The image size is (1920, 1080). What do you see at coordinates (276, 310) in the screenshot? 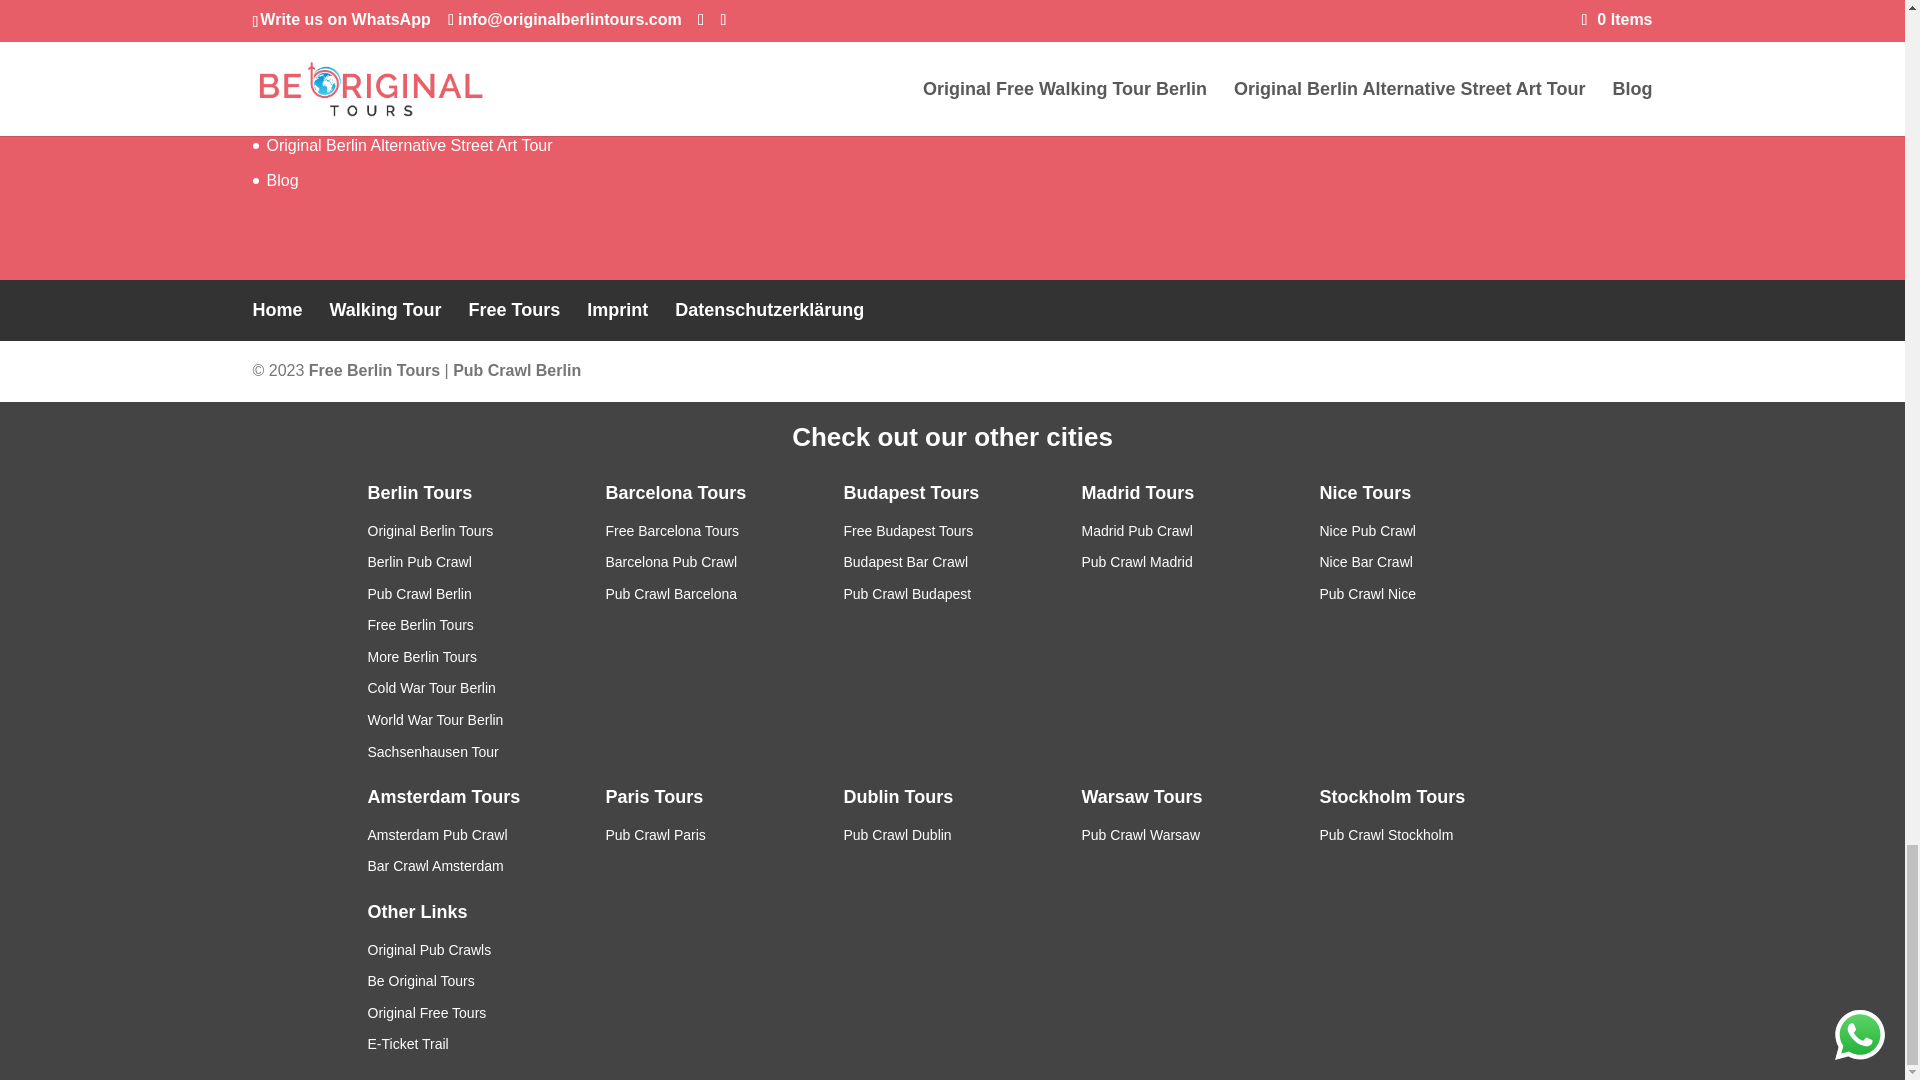
I see `Home` at bounding box center [276, 310].